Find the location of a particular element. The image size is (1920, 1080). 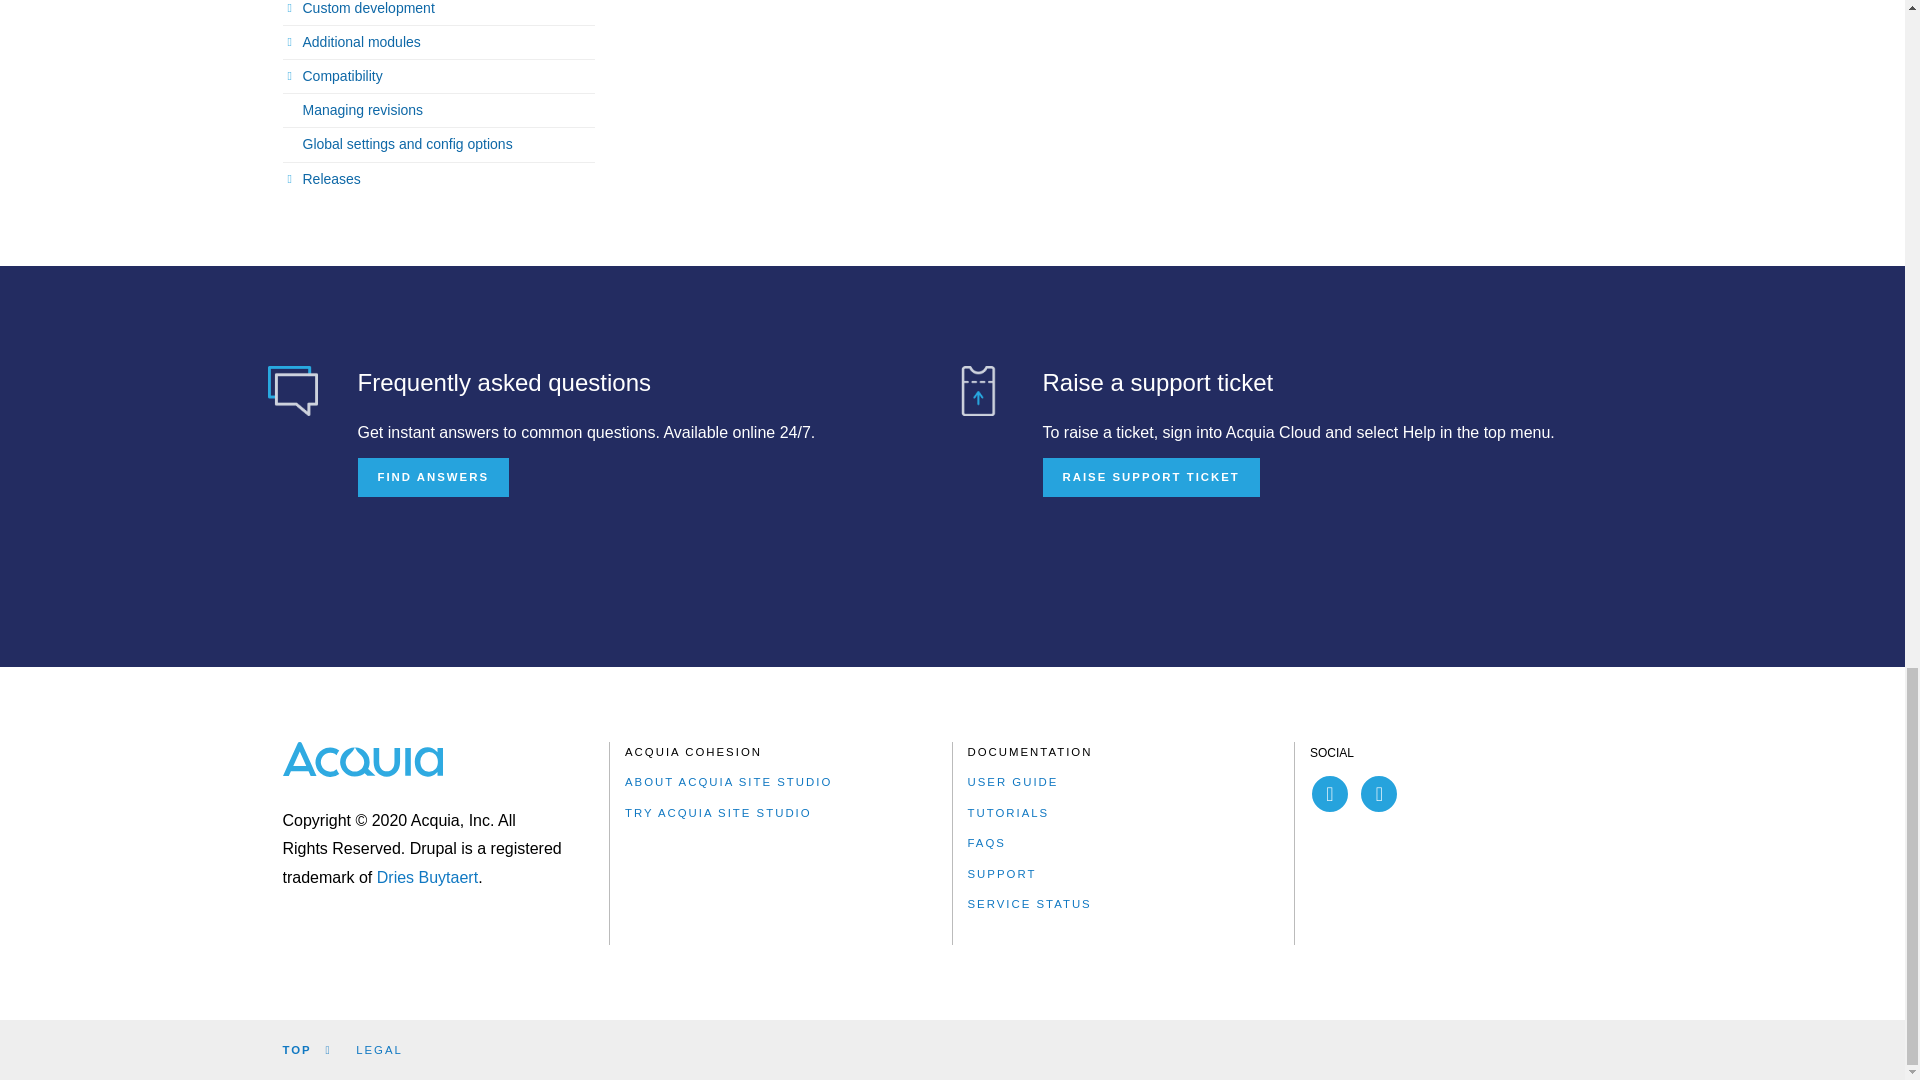

Raise a support ticket is located at coordinates (1150, 474).